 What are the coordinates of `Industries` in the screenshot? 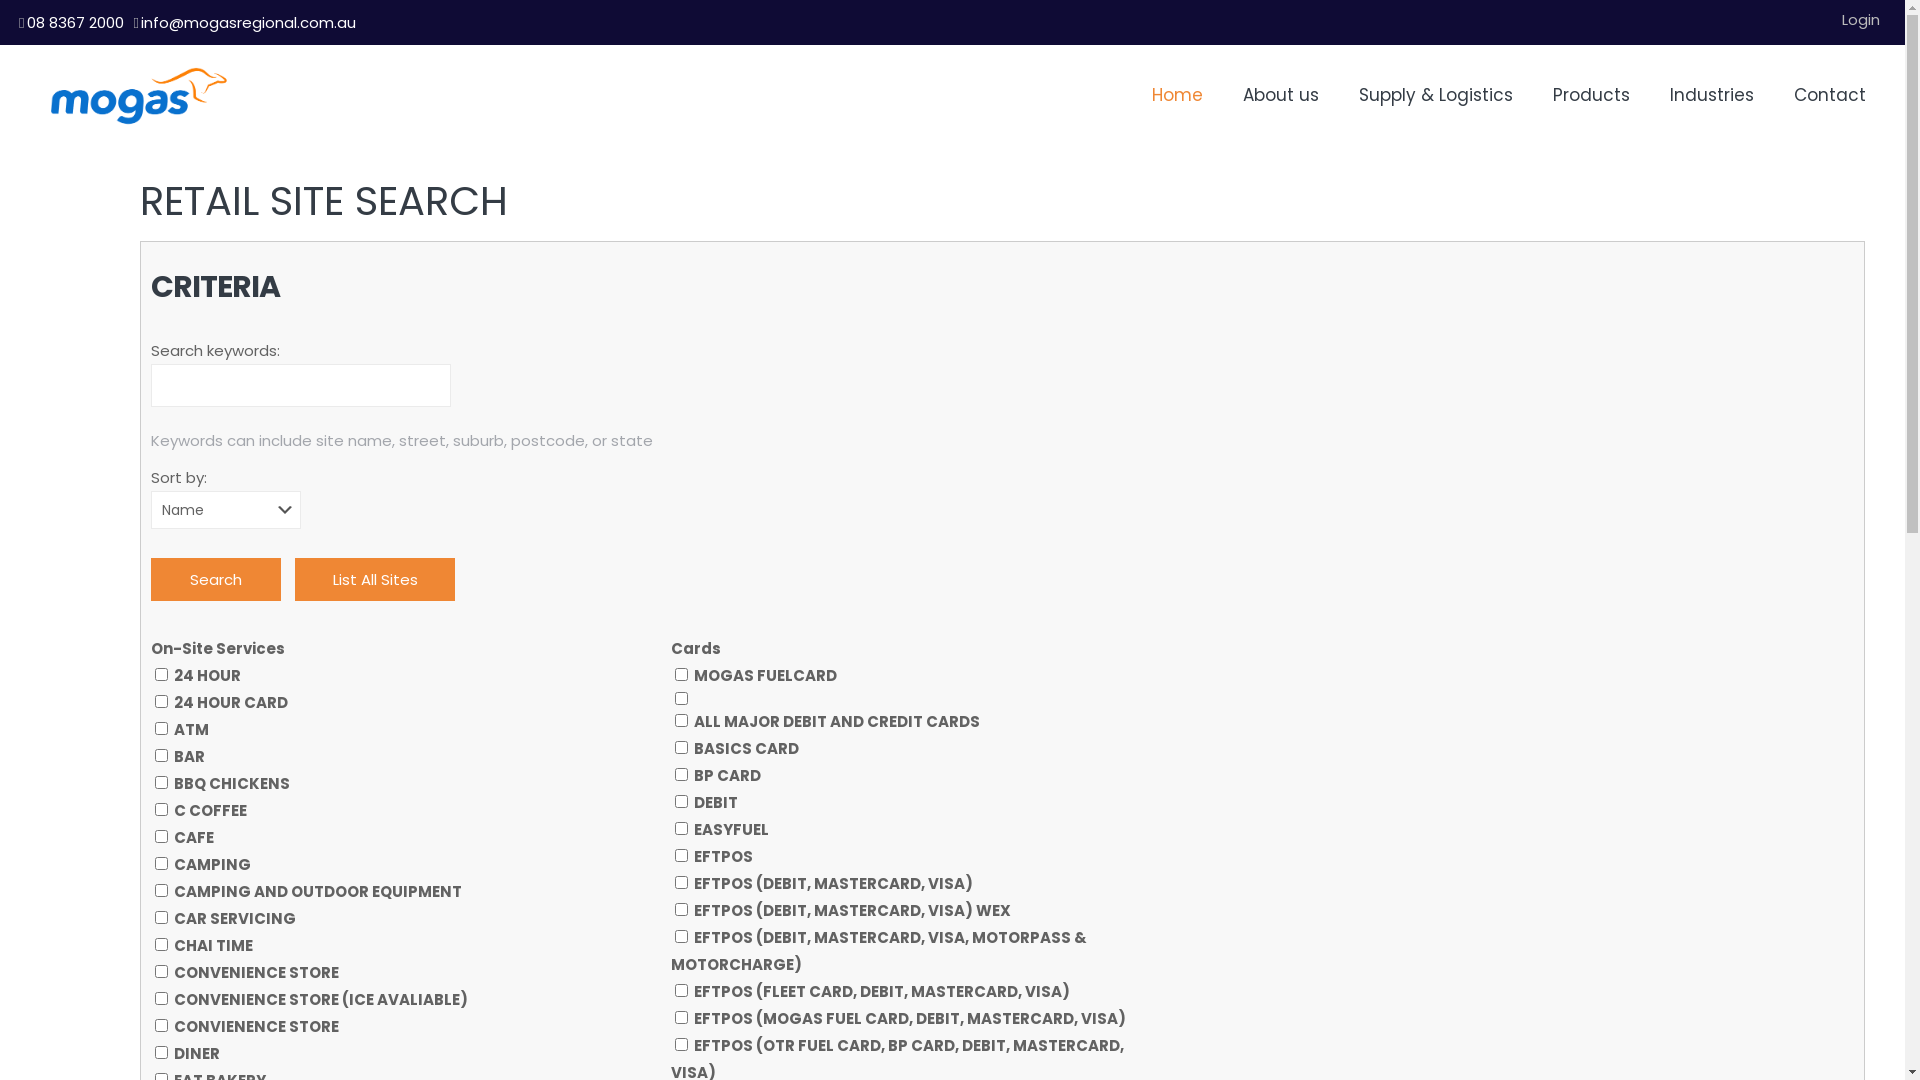 It's located at (1712, 95).